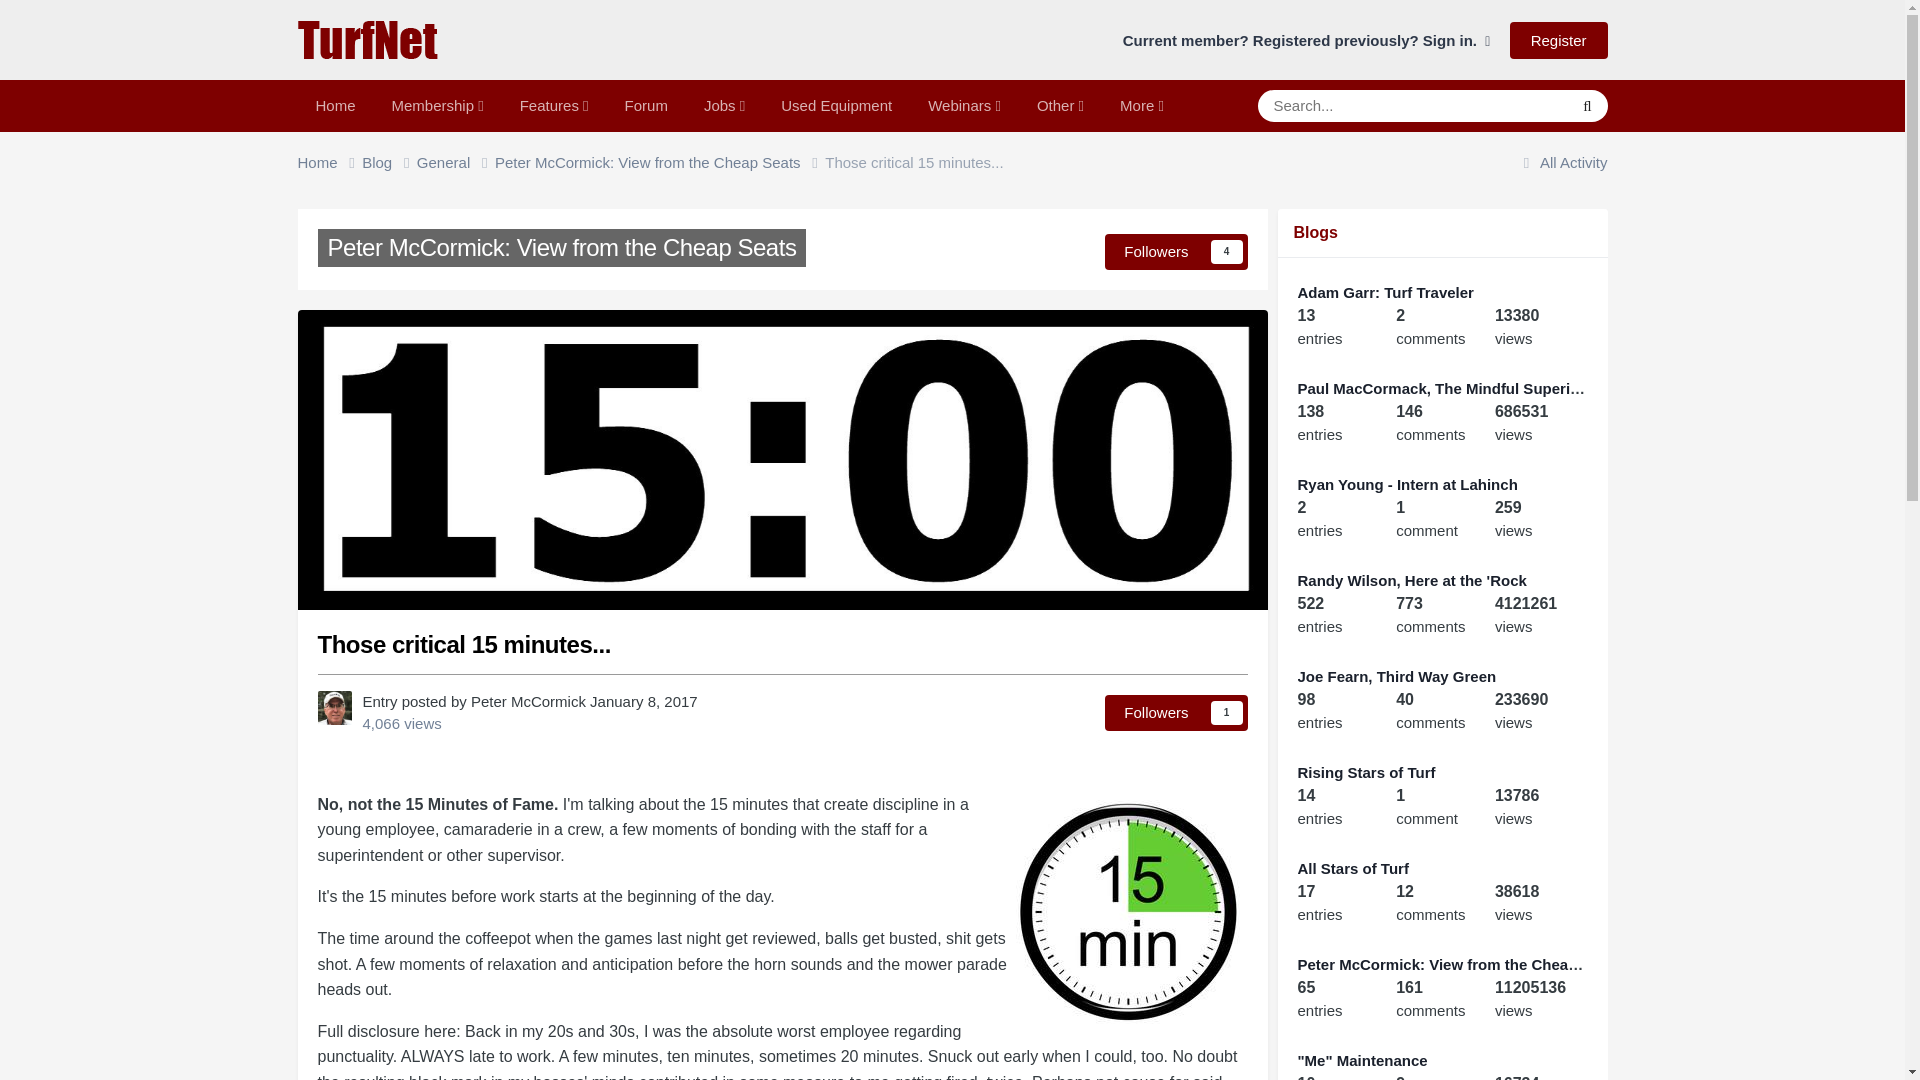 This screenshot has width=1920, height=1080. What do you see at coordinates (646, 105) in the screenshot?
I see `Forum` at bounding box center [646, 105].